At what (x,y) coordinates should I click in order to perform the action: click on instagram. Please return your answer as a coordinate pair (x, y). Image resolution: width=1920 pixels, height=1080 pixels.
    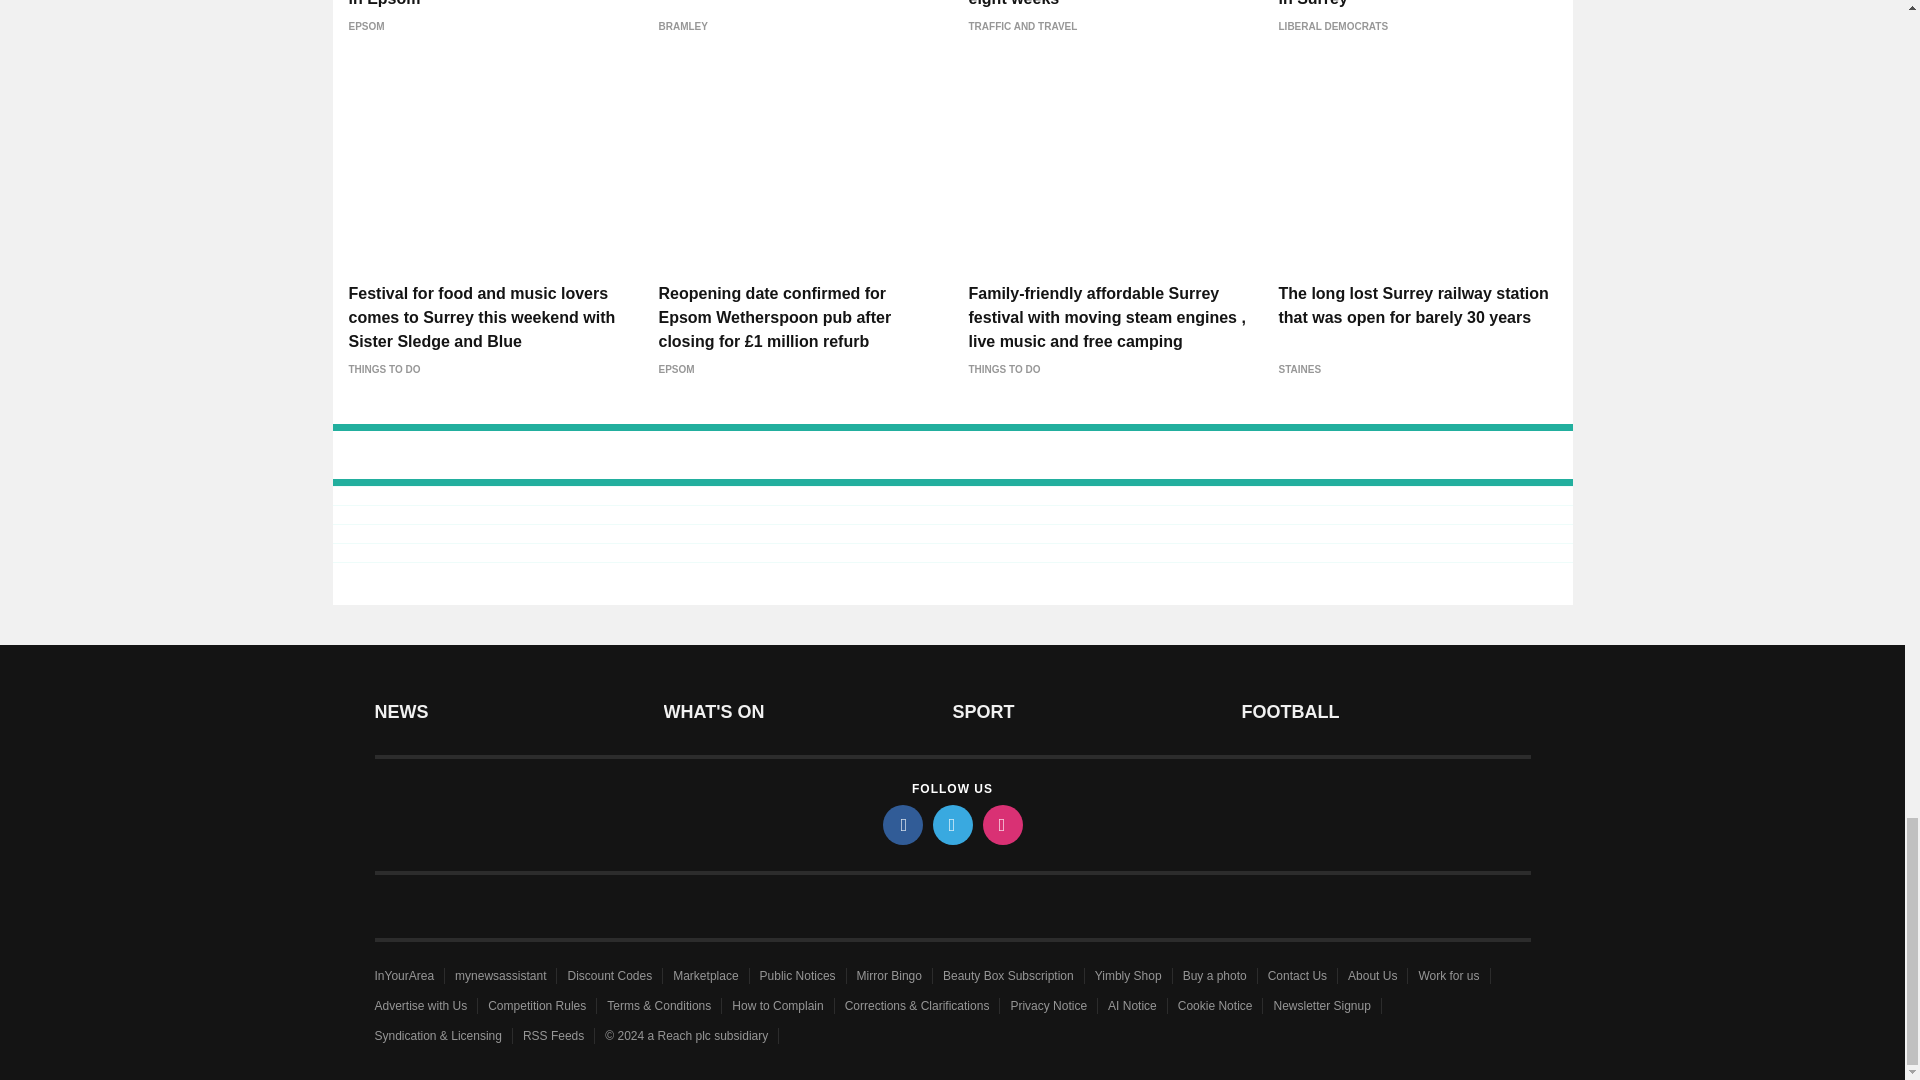
    Looking at the image, I should click on (1001, 824).